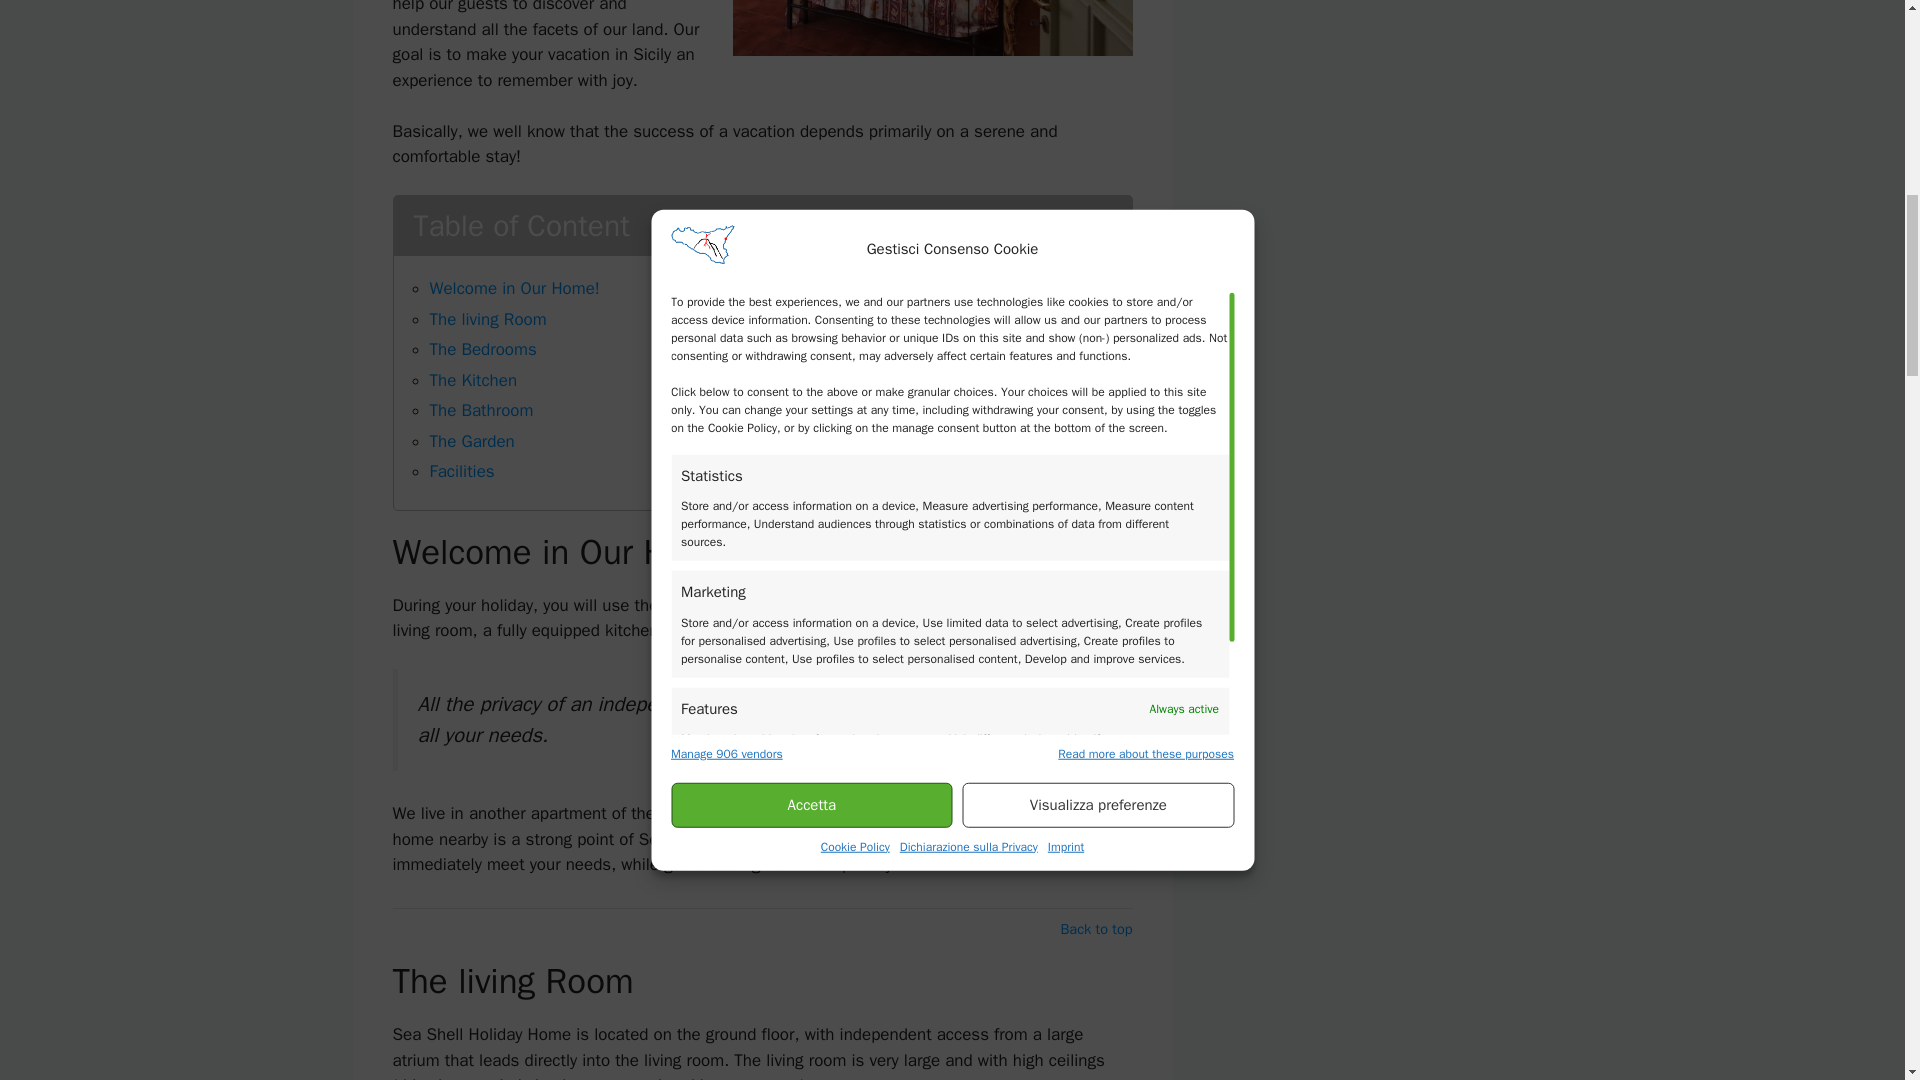 Image resolution: width=1920 pixels, height=1080 pixels. Describe the element at coordinates (472, 441) in the screenshot. I see `The Garden` at that location.